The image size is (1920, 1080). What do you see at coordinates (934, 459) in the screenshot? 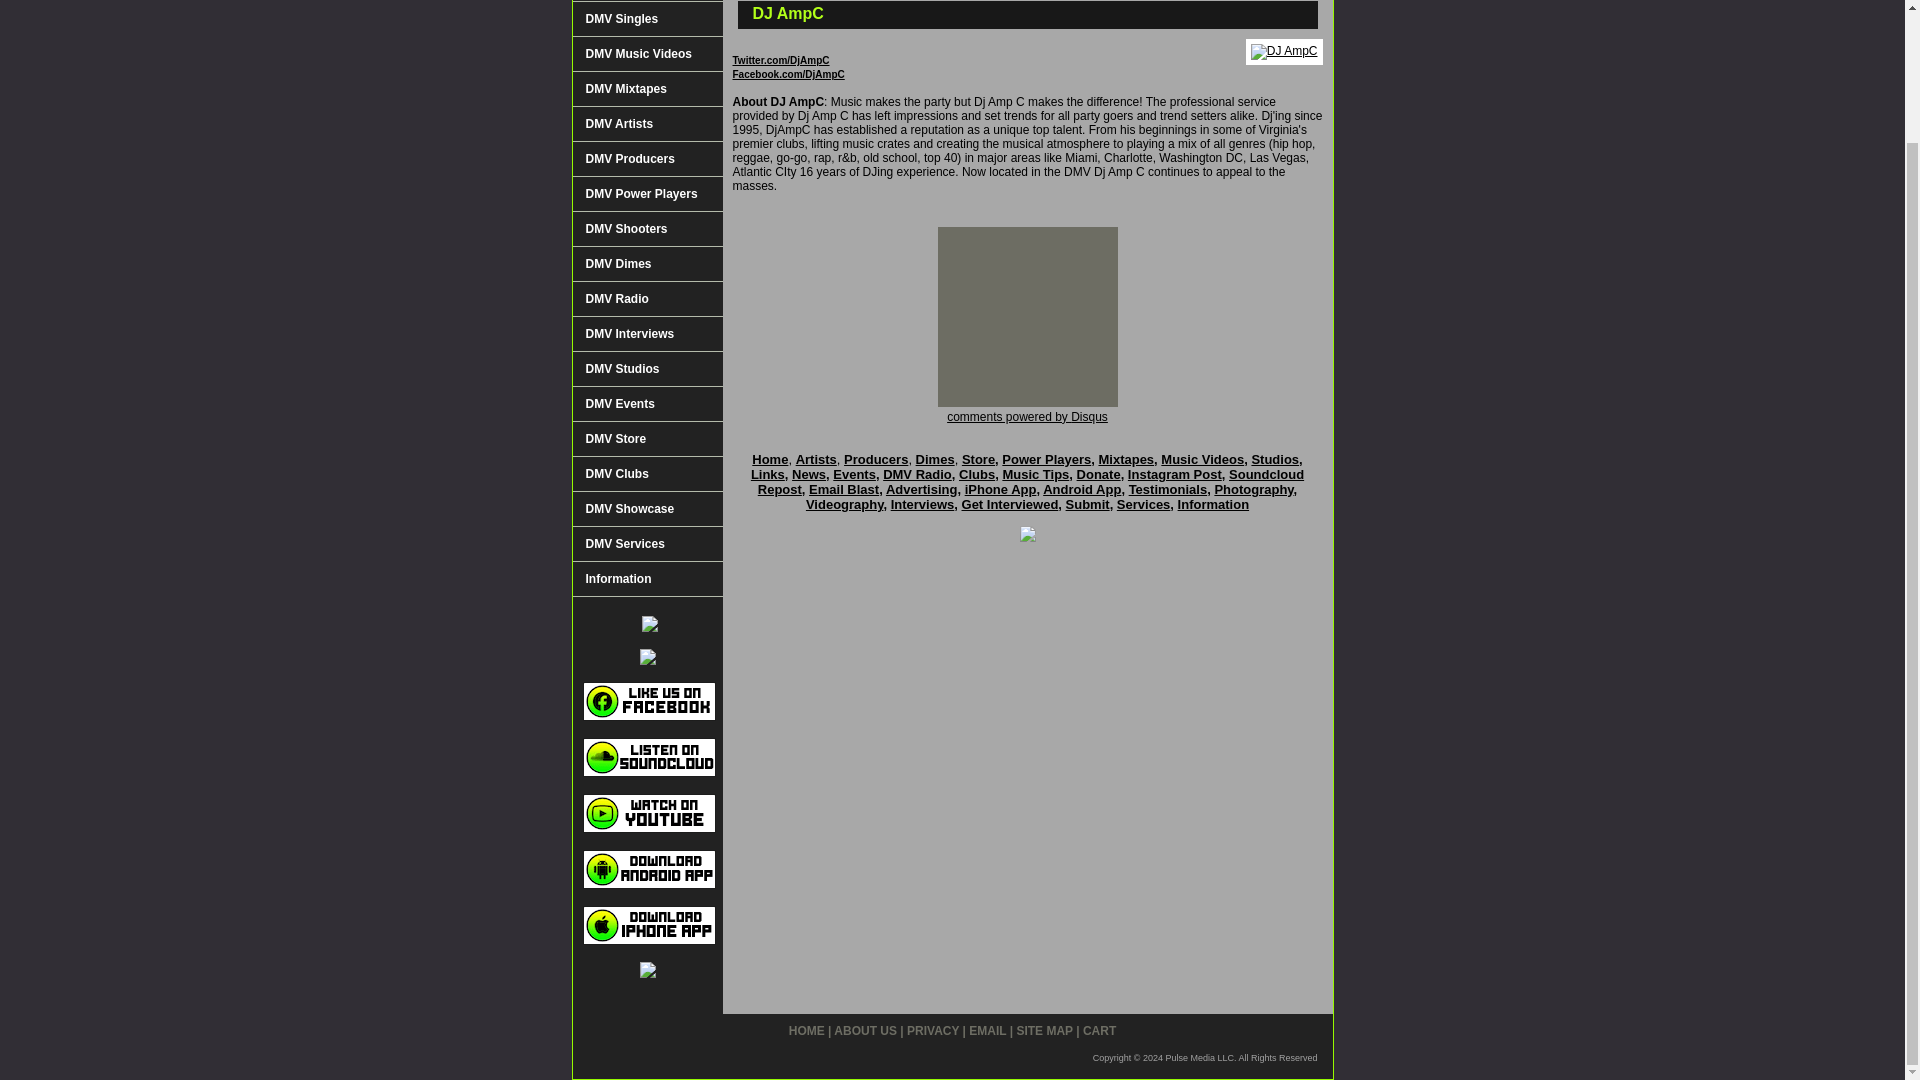
I see `Dimes` at bounding box center [934, 459].